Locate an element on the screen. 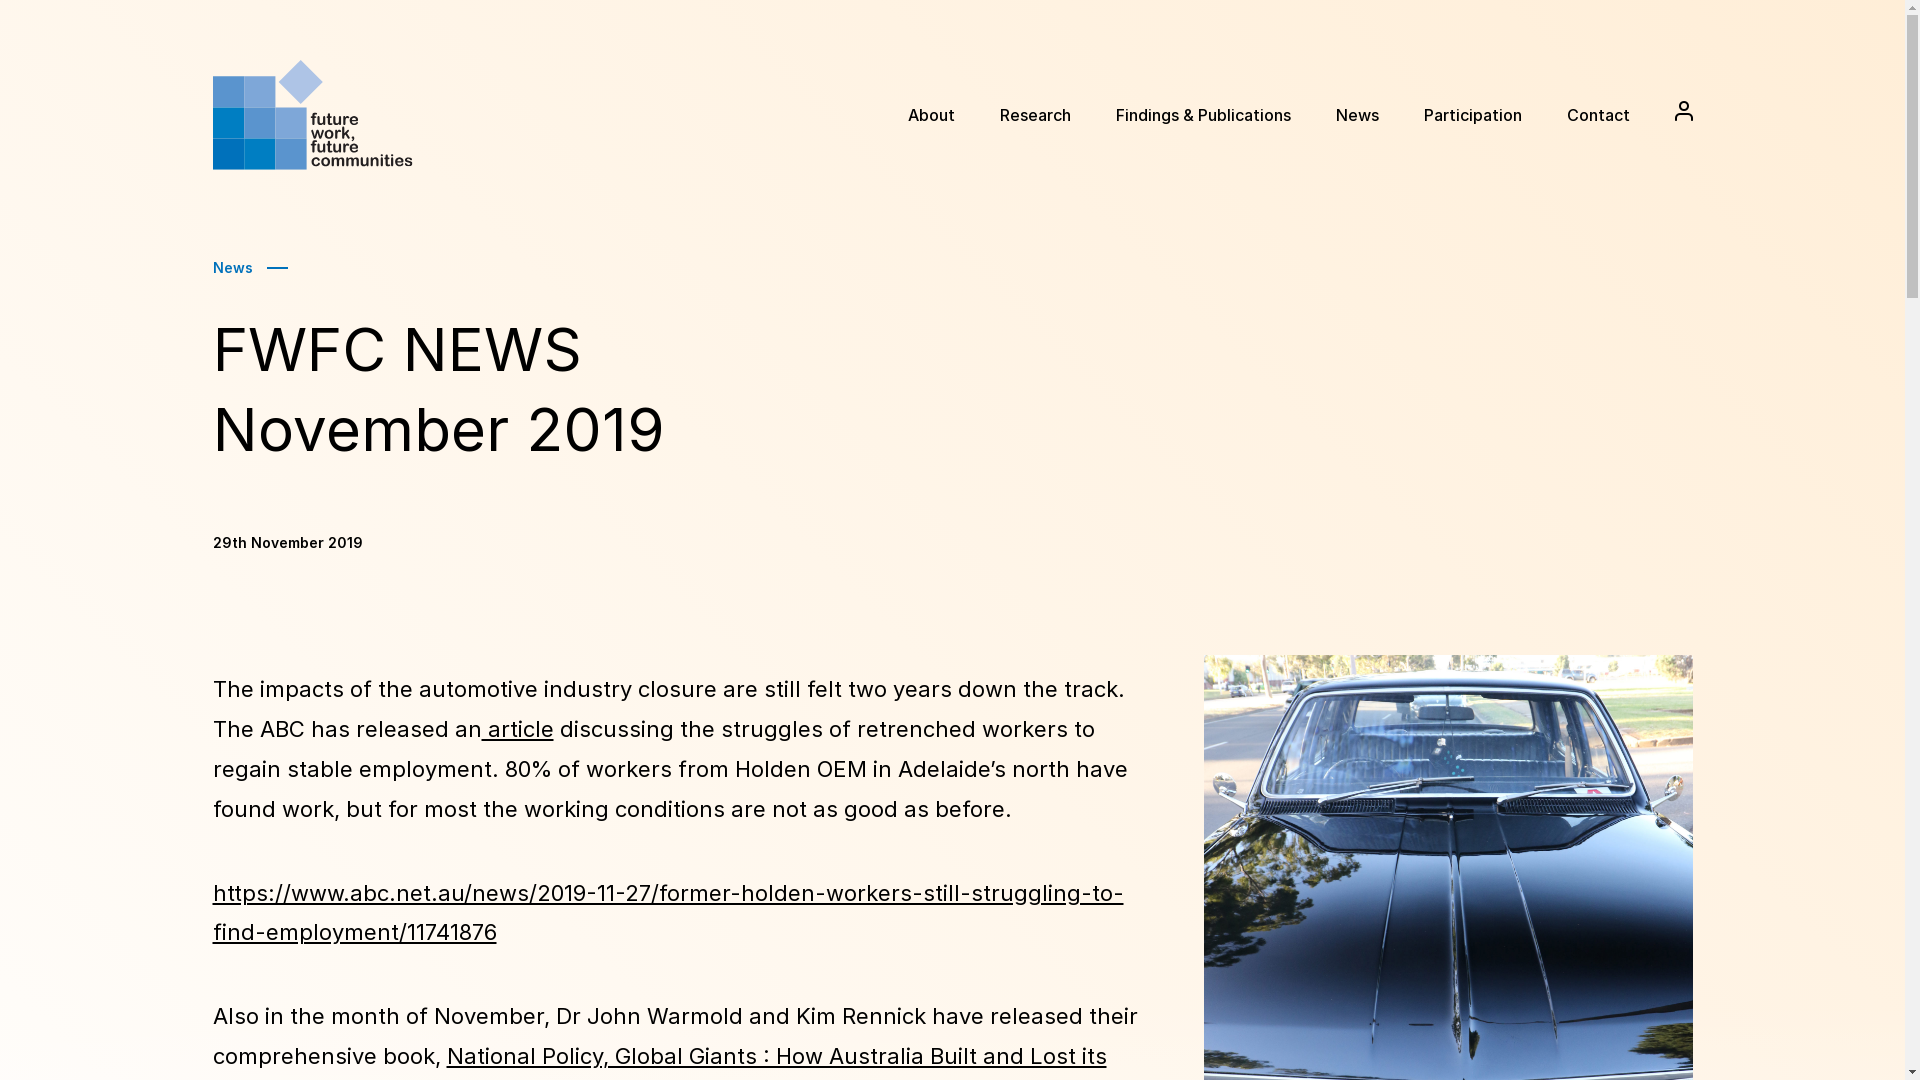 Image resolution: width=1920 pixels, height=1080 pixels. Contact is located at coordinates (1598, 116).